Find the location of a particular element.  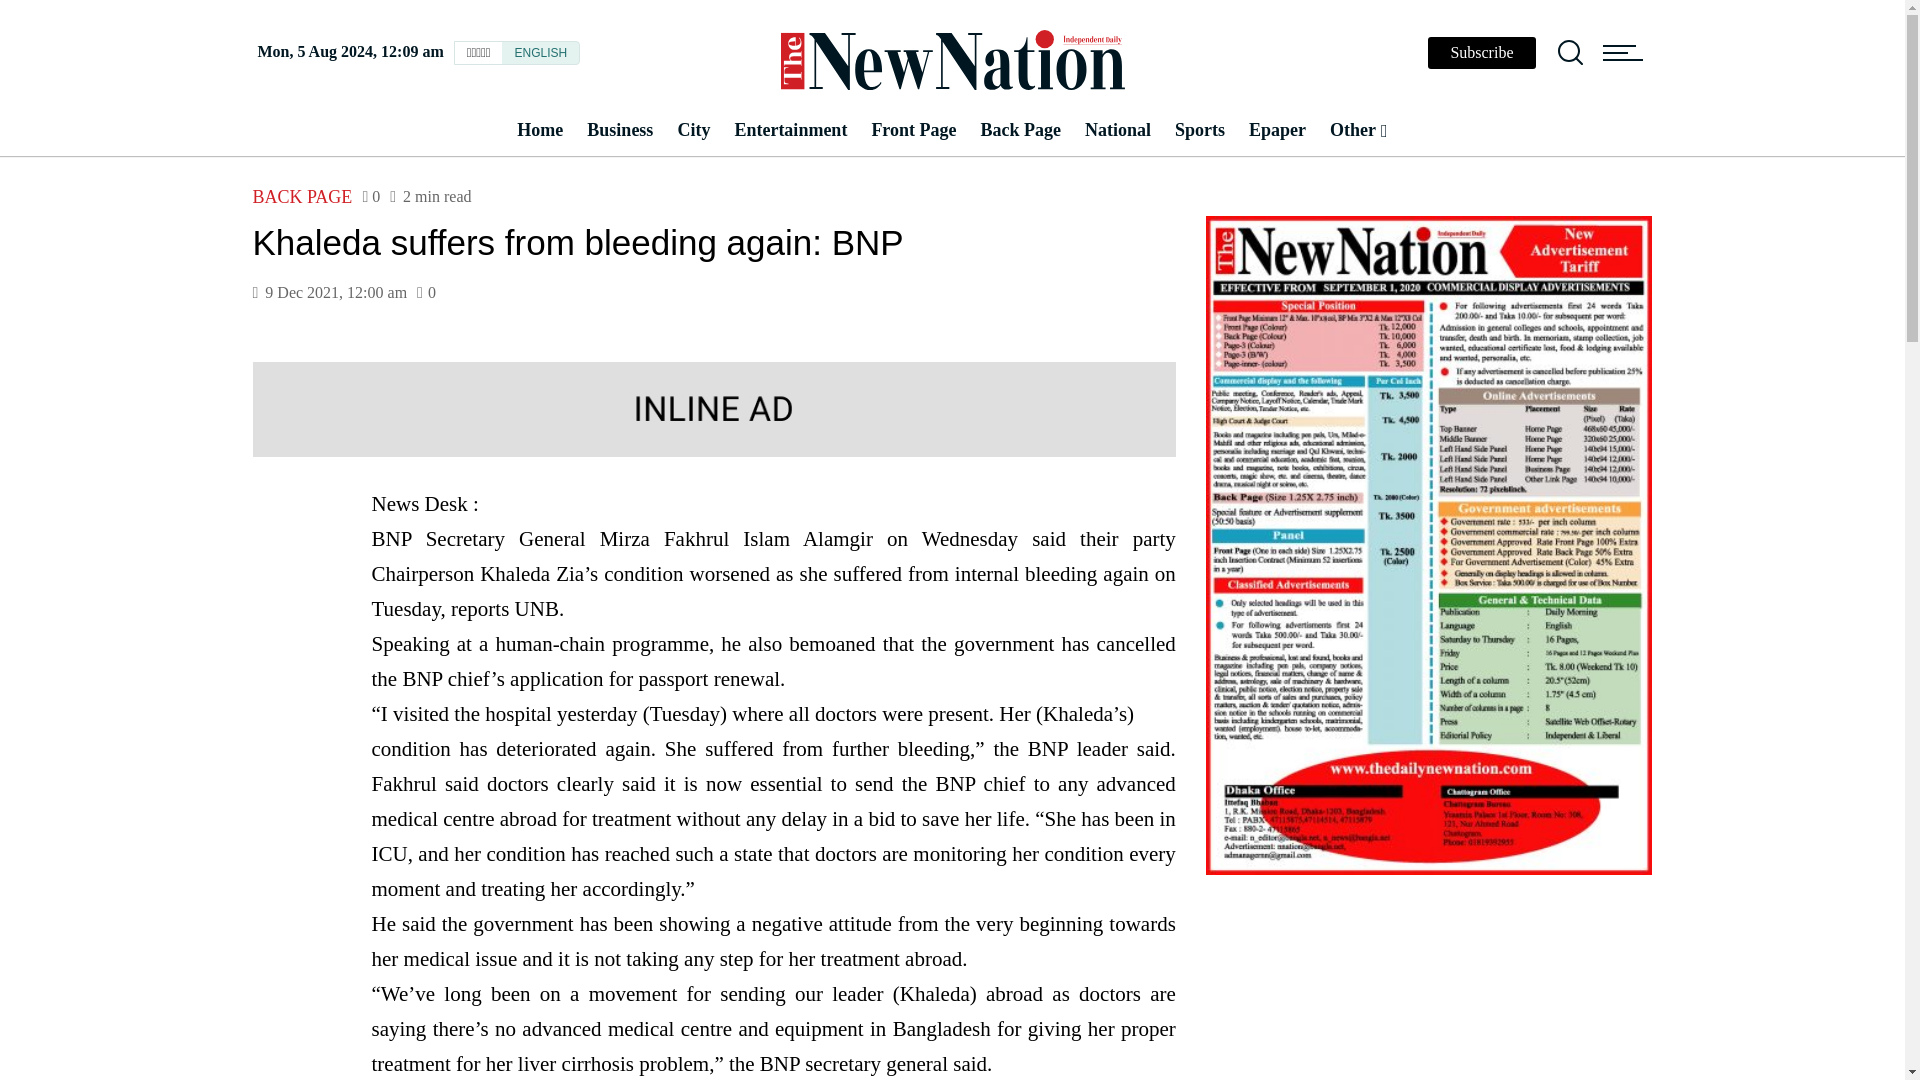

Other is located at coordinates (1358, 130).